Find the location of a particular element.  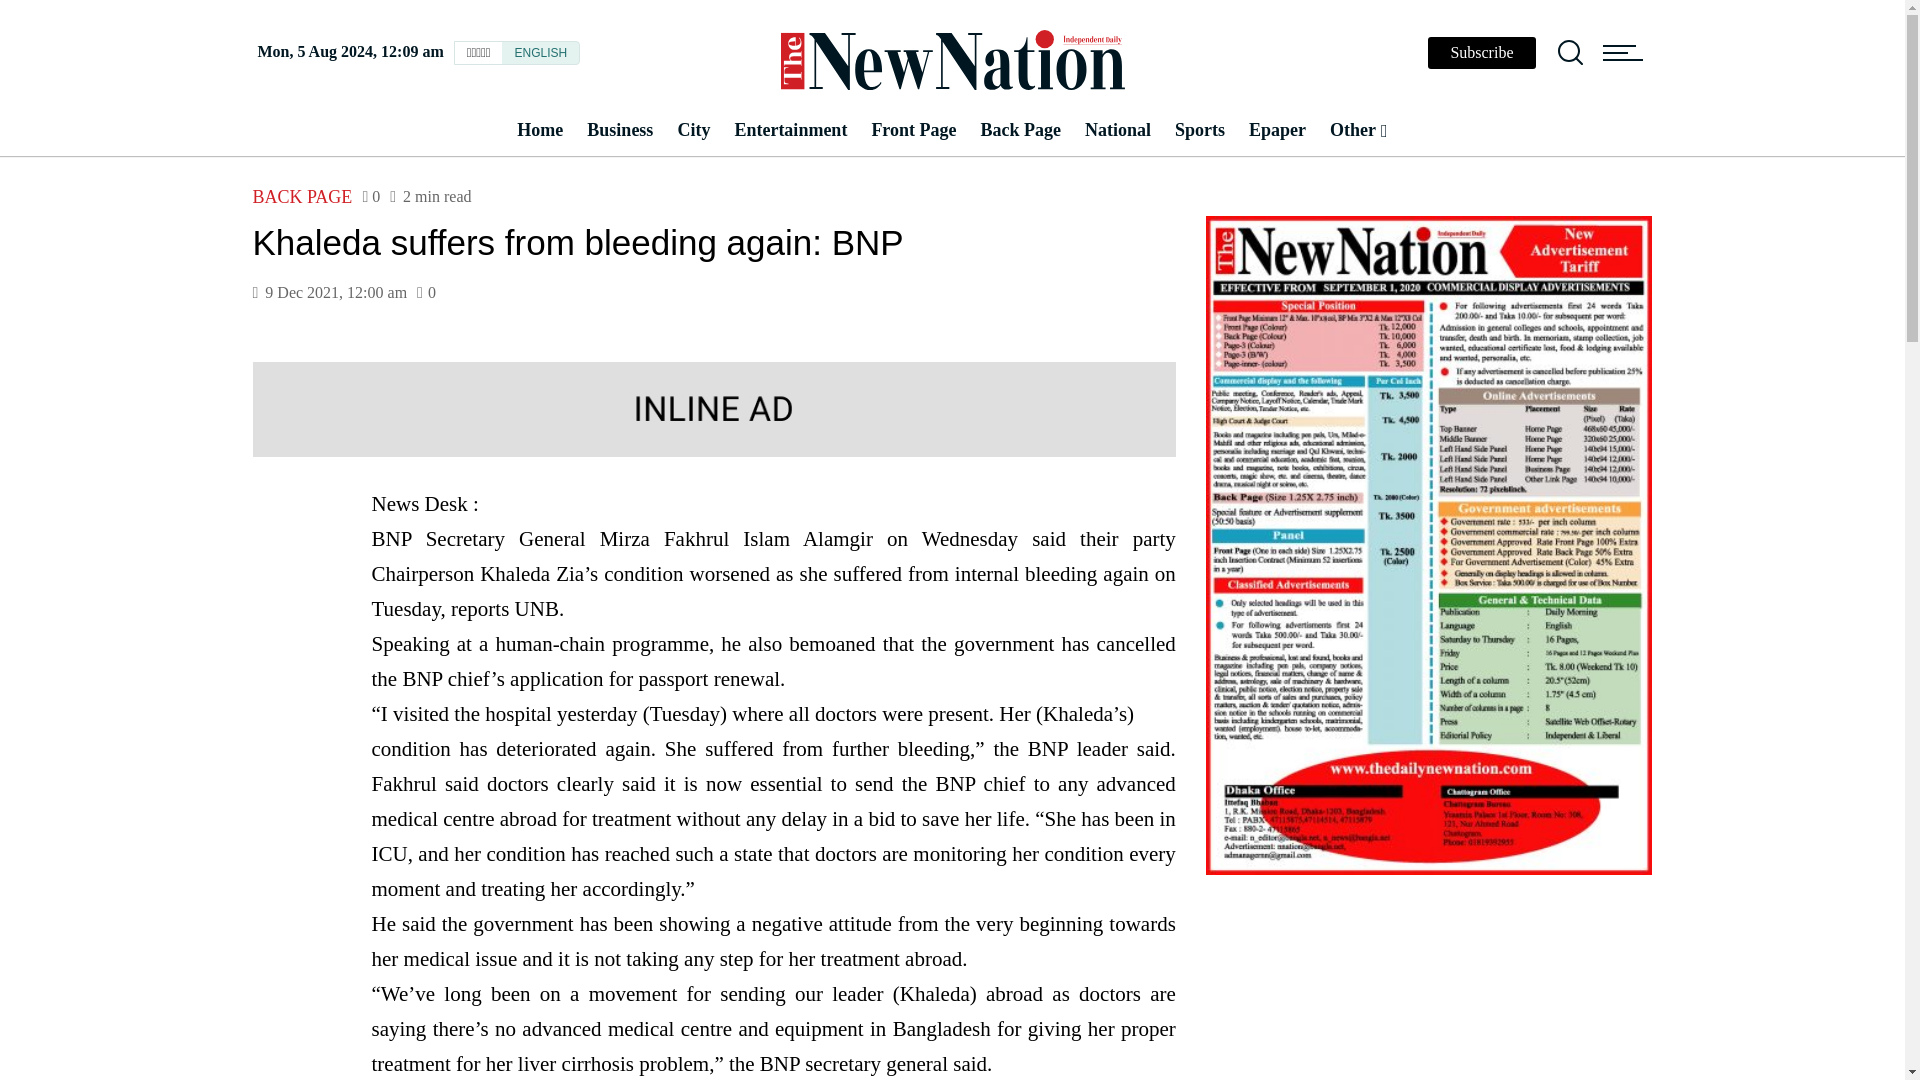

Other is located at coordinates (1358, 130).